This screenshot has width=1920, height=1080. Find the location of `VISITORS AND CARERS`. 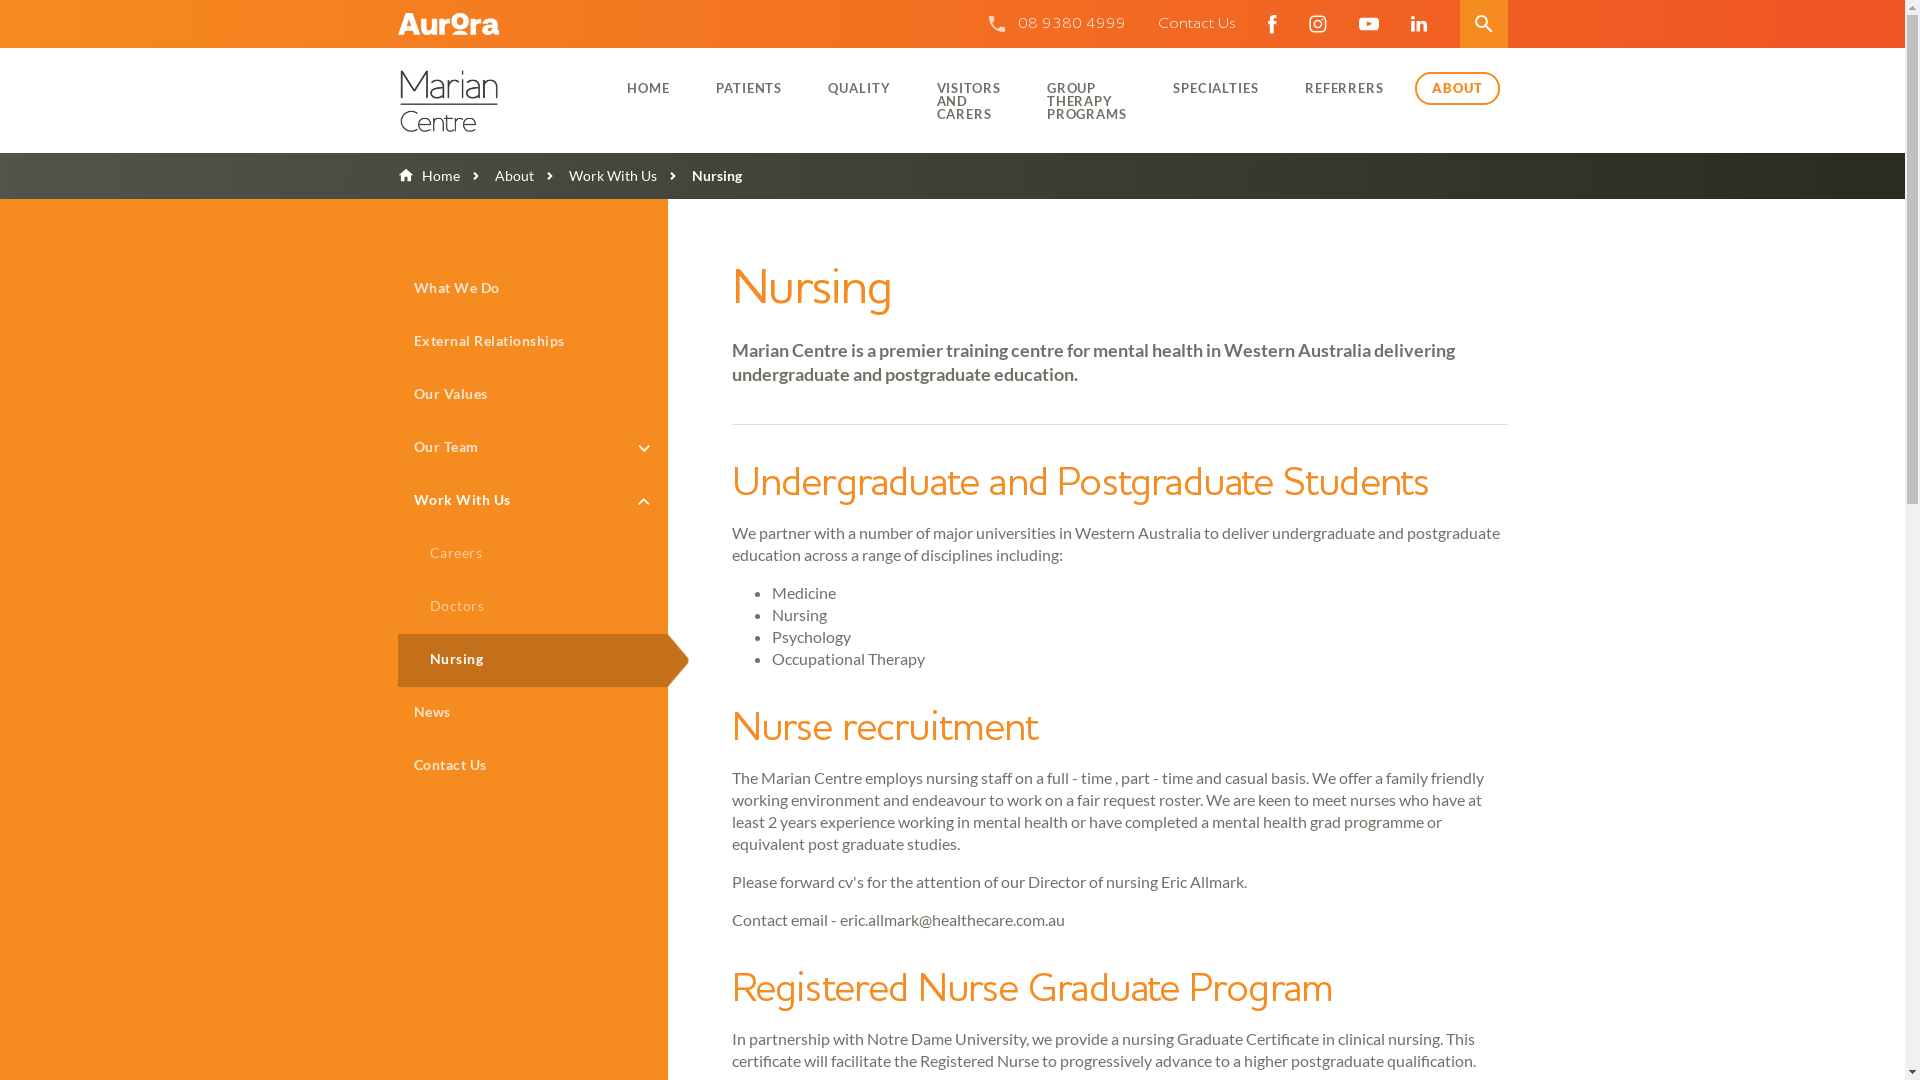

VISITORS AND CARERS is located at coordinates (969, 100).